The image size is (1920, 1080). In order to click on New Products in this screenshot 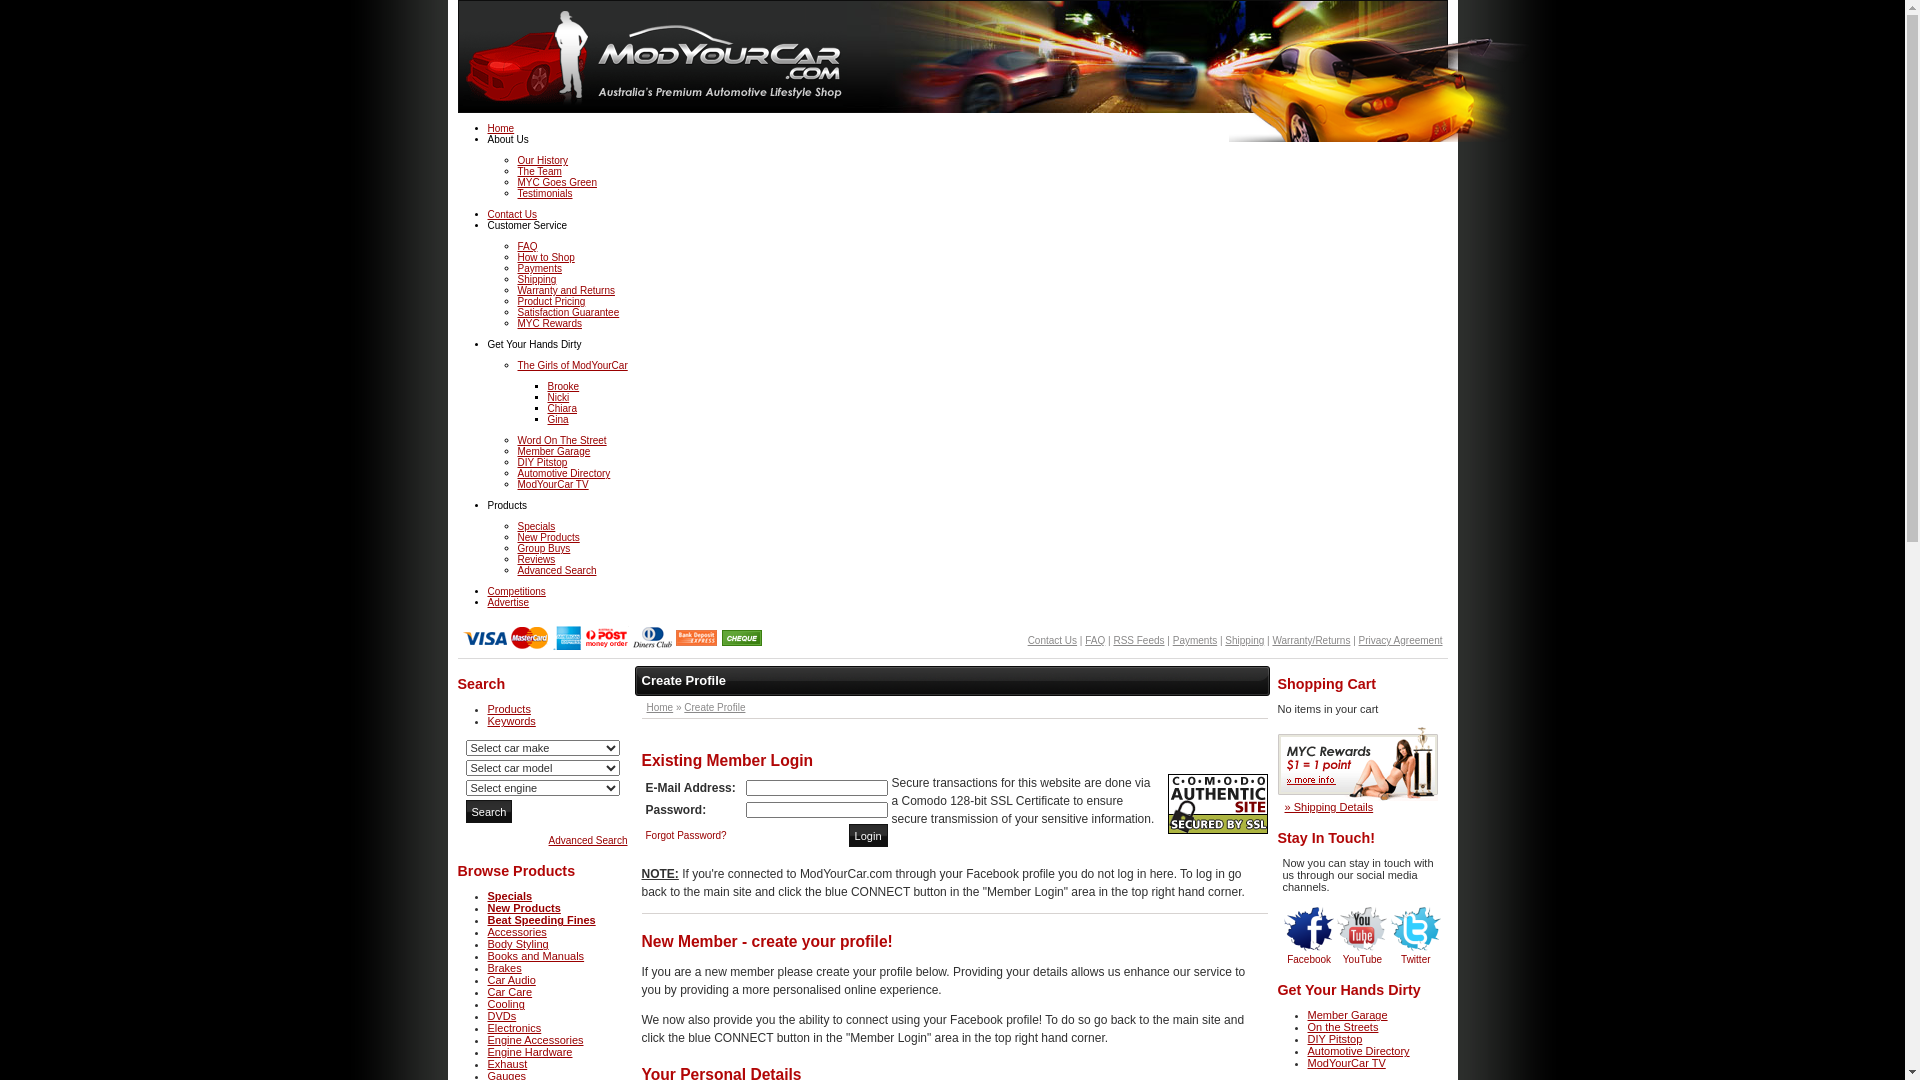, I will do `click(549, 538)`.